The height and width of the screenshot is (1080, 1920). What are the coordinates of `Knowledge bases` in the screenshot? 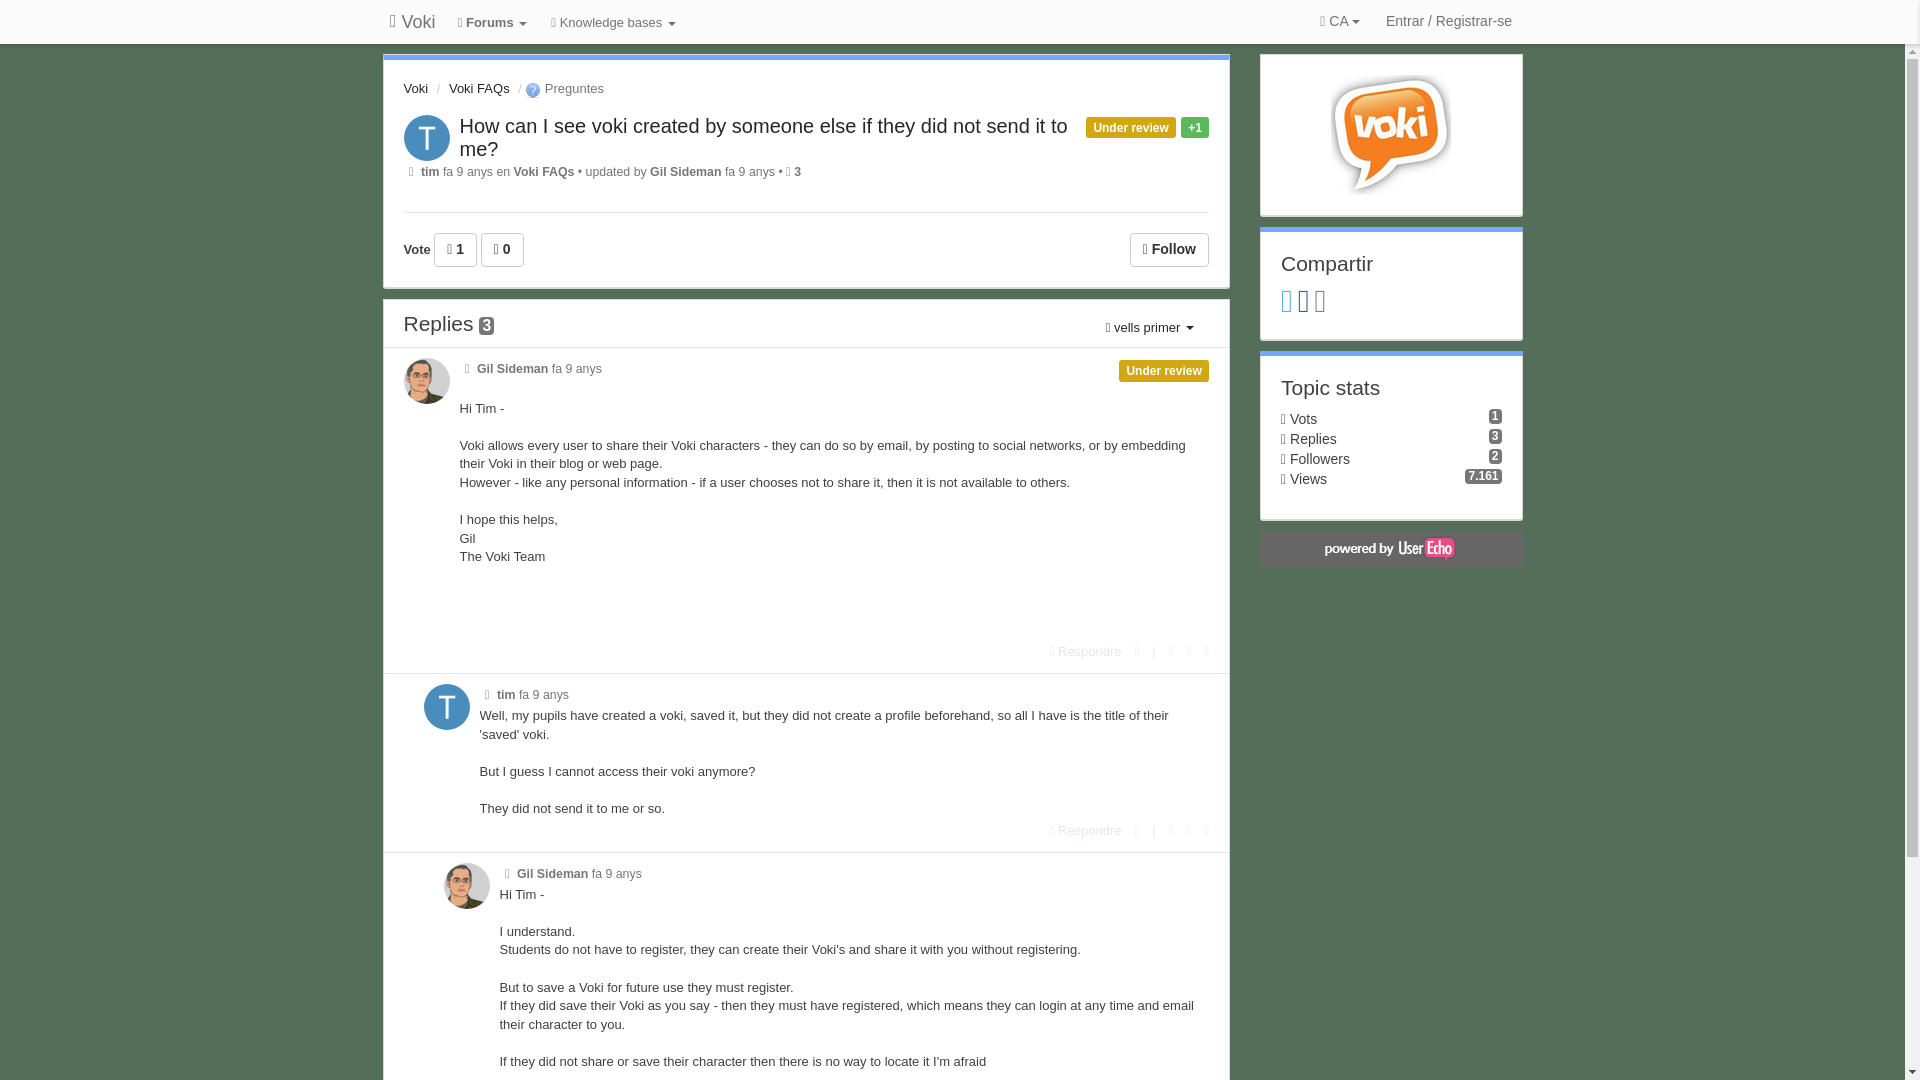 It's located at (613, 24).